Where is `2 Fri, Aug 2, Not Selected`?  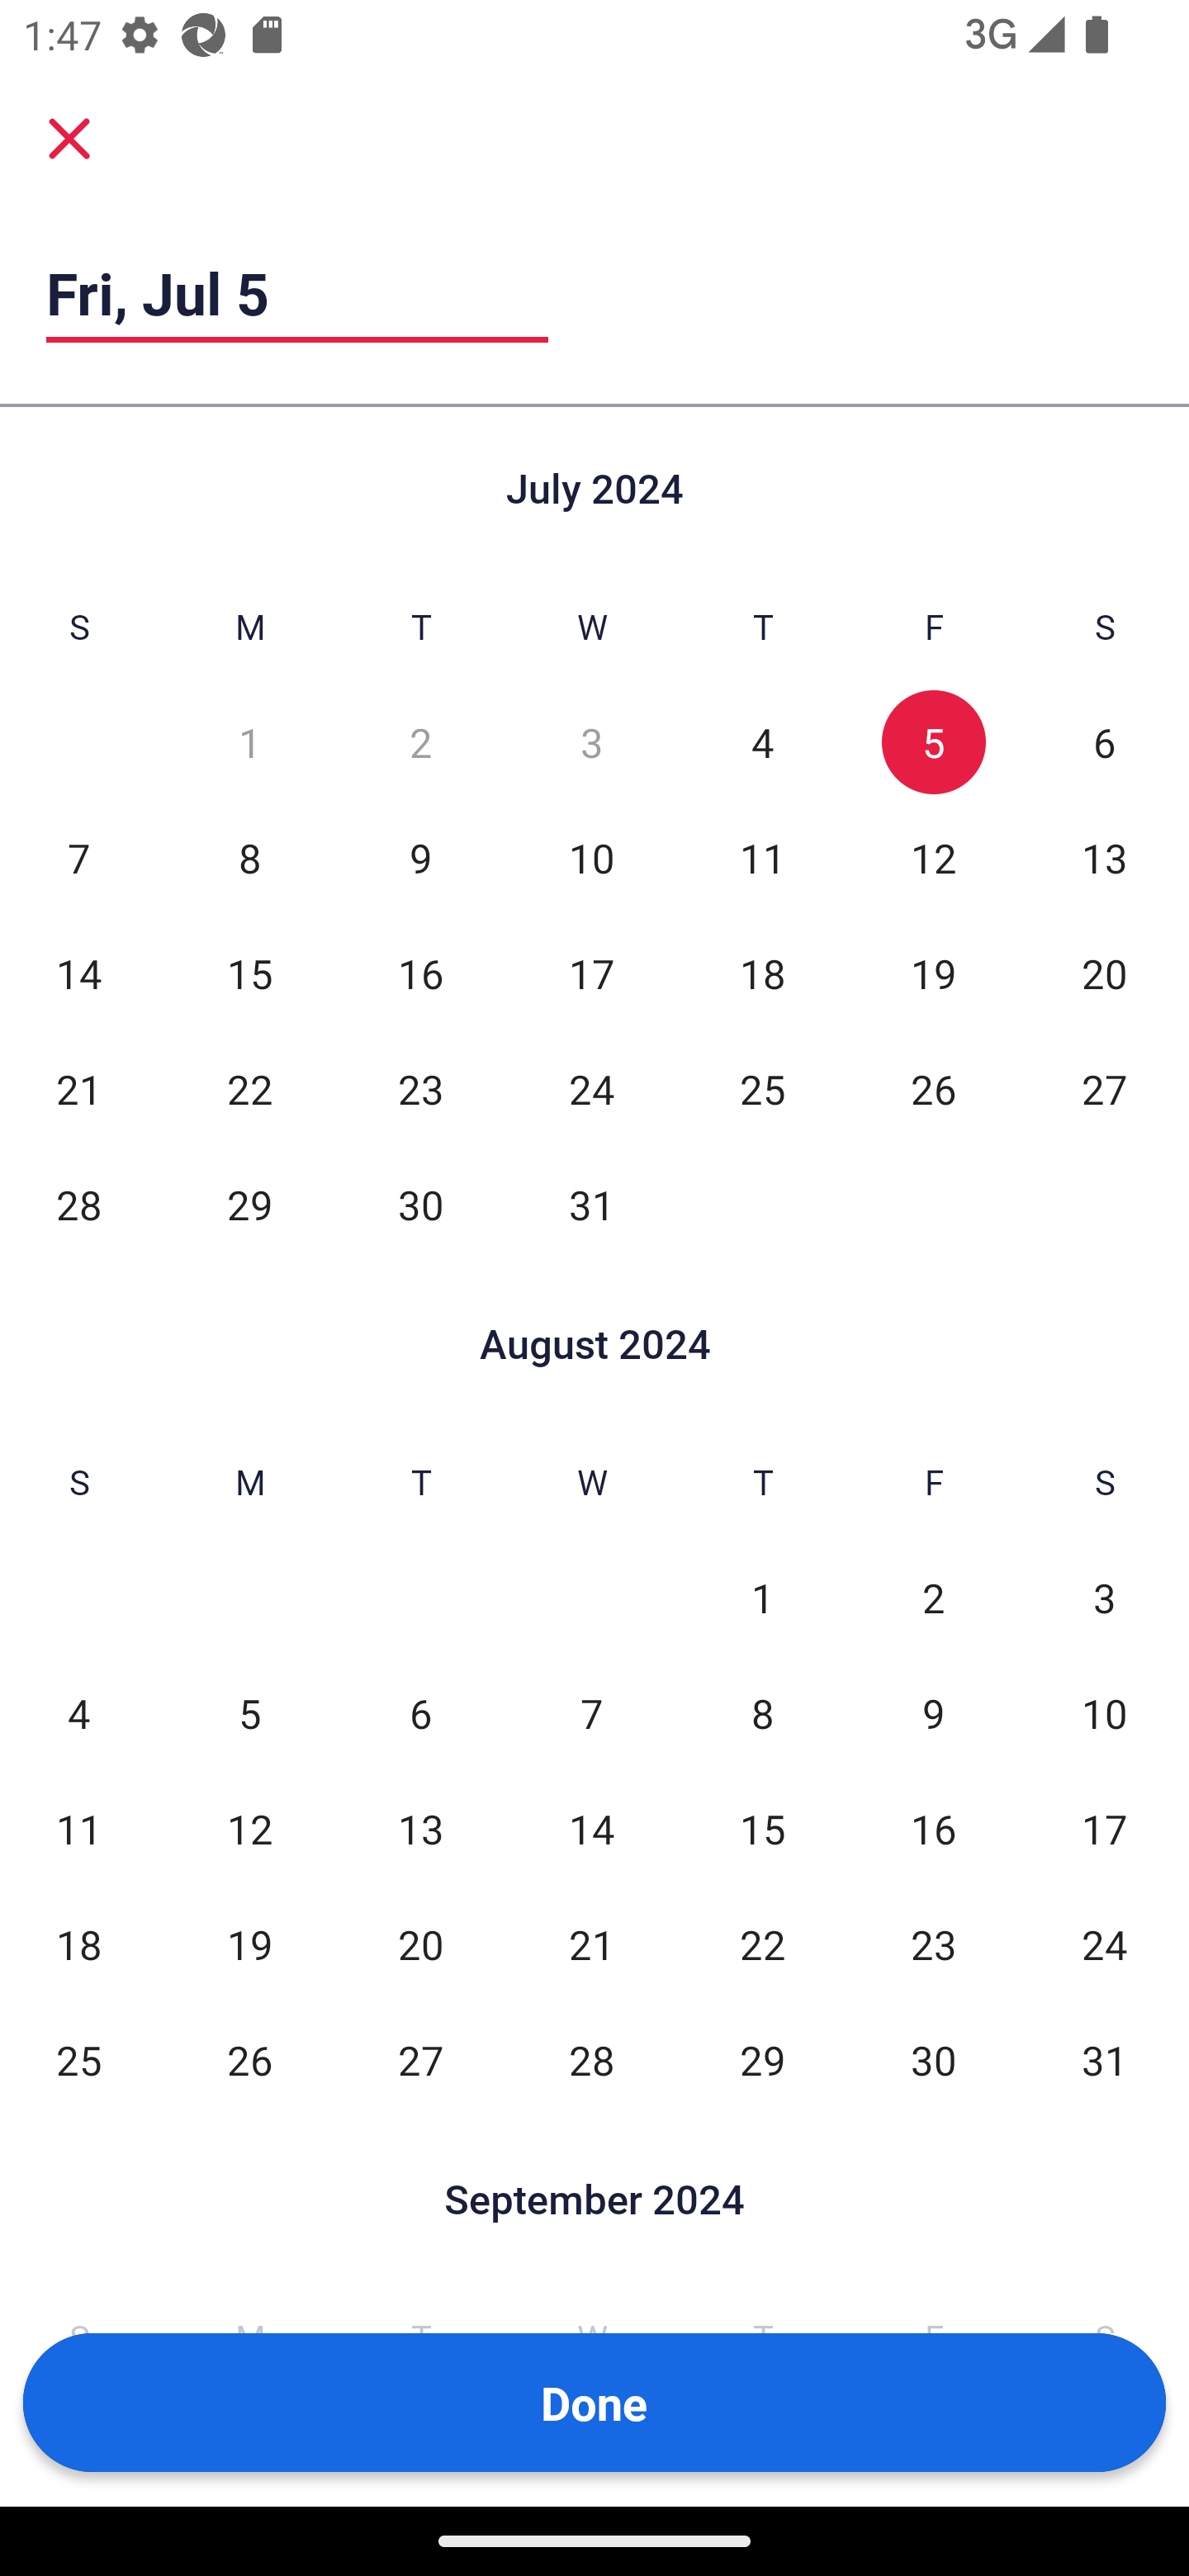
2 Fri, Aug 2, Not Selected is located at coordinates (933, 1598).